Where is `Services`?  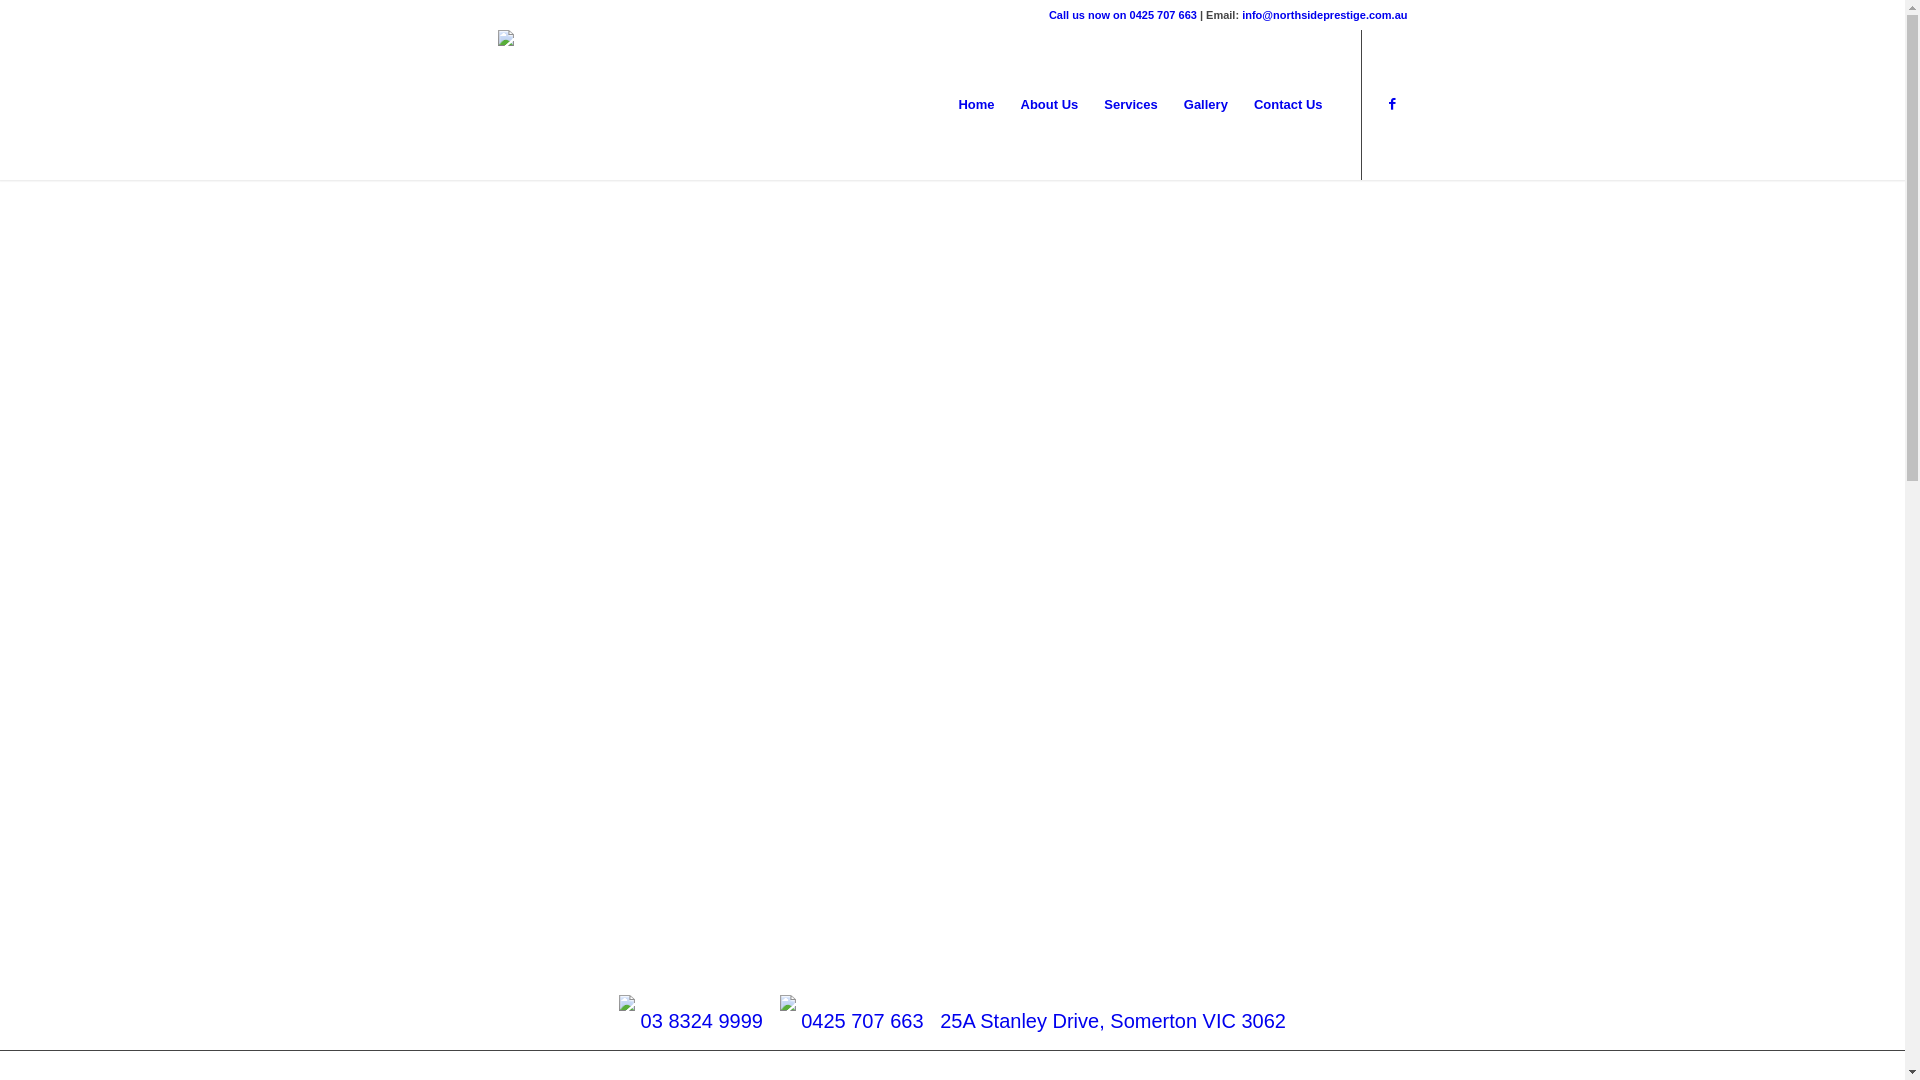
Services is located at coordinates (1131, 105).